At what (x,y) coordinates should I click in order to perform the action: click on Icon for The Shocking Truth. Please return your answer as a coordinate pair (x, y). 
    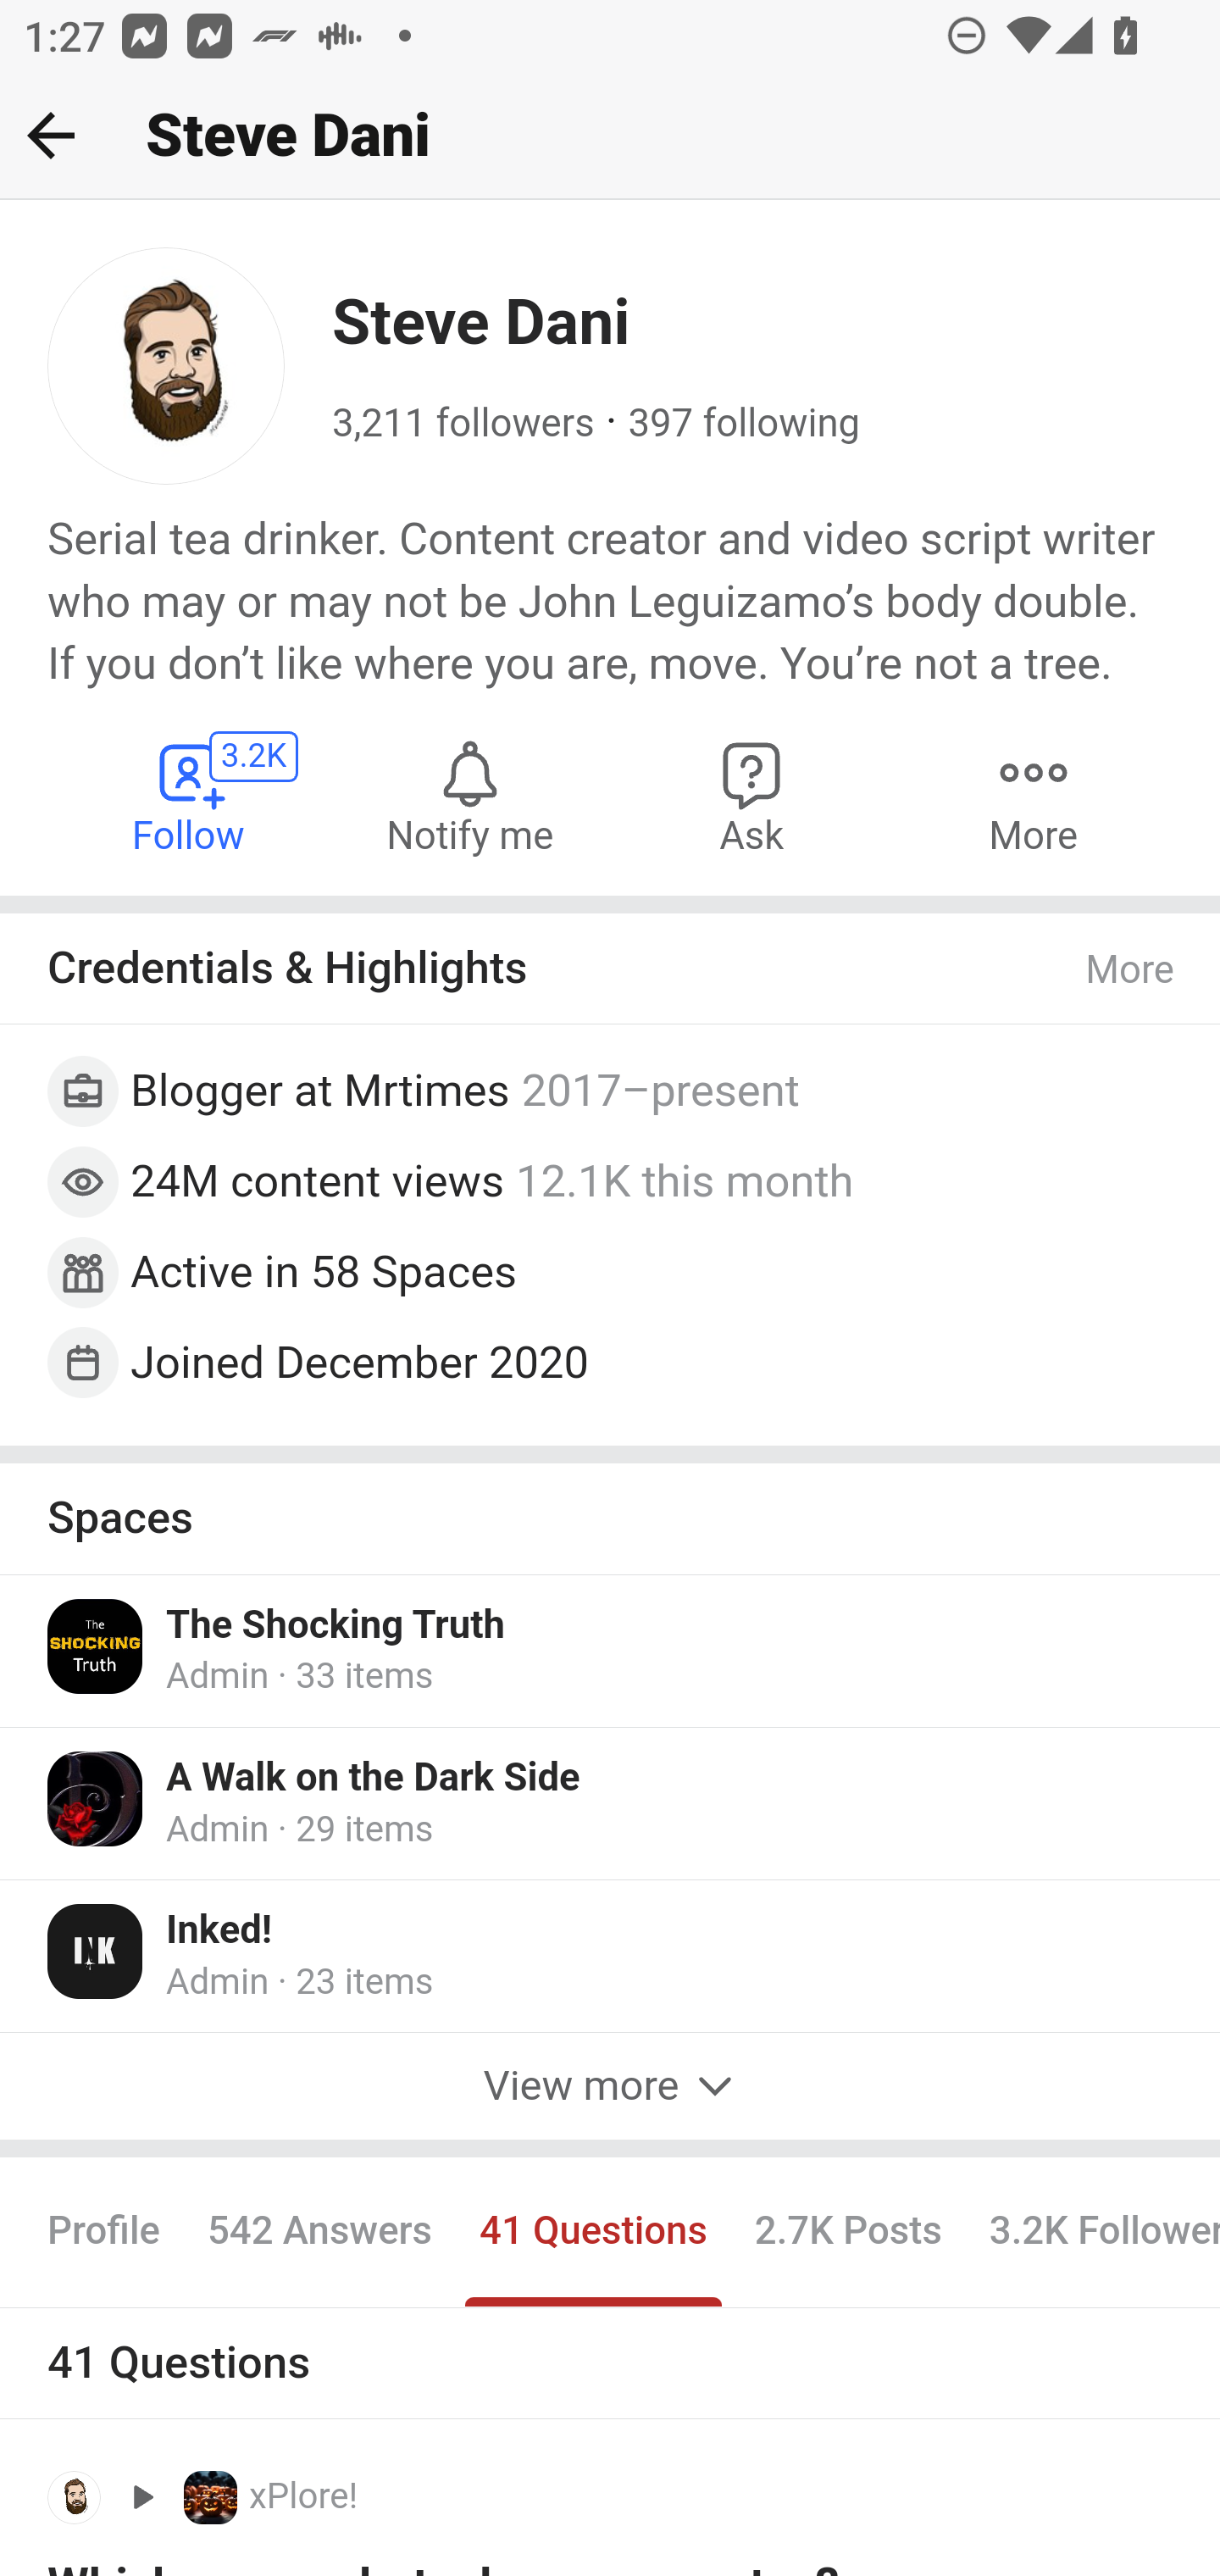
    Looking at the image, I should click on (97, 1646).